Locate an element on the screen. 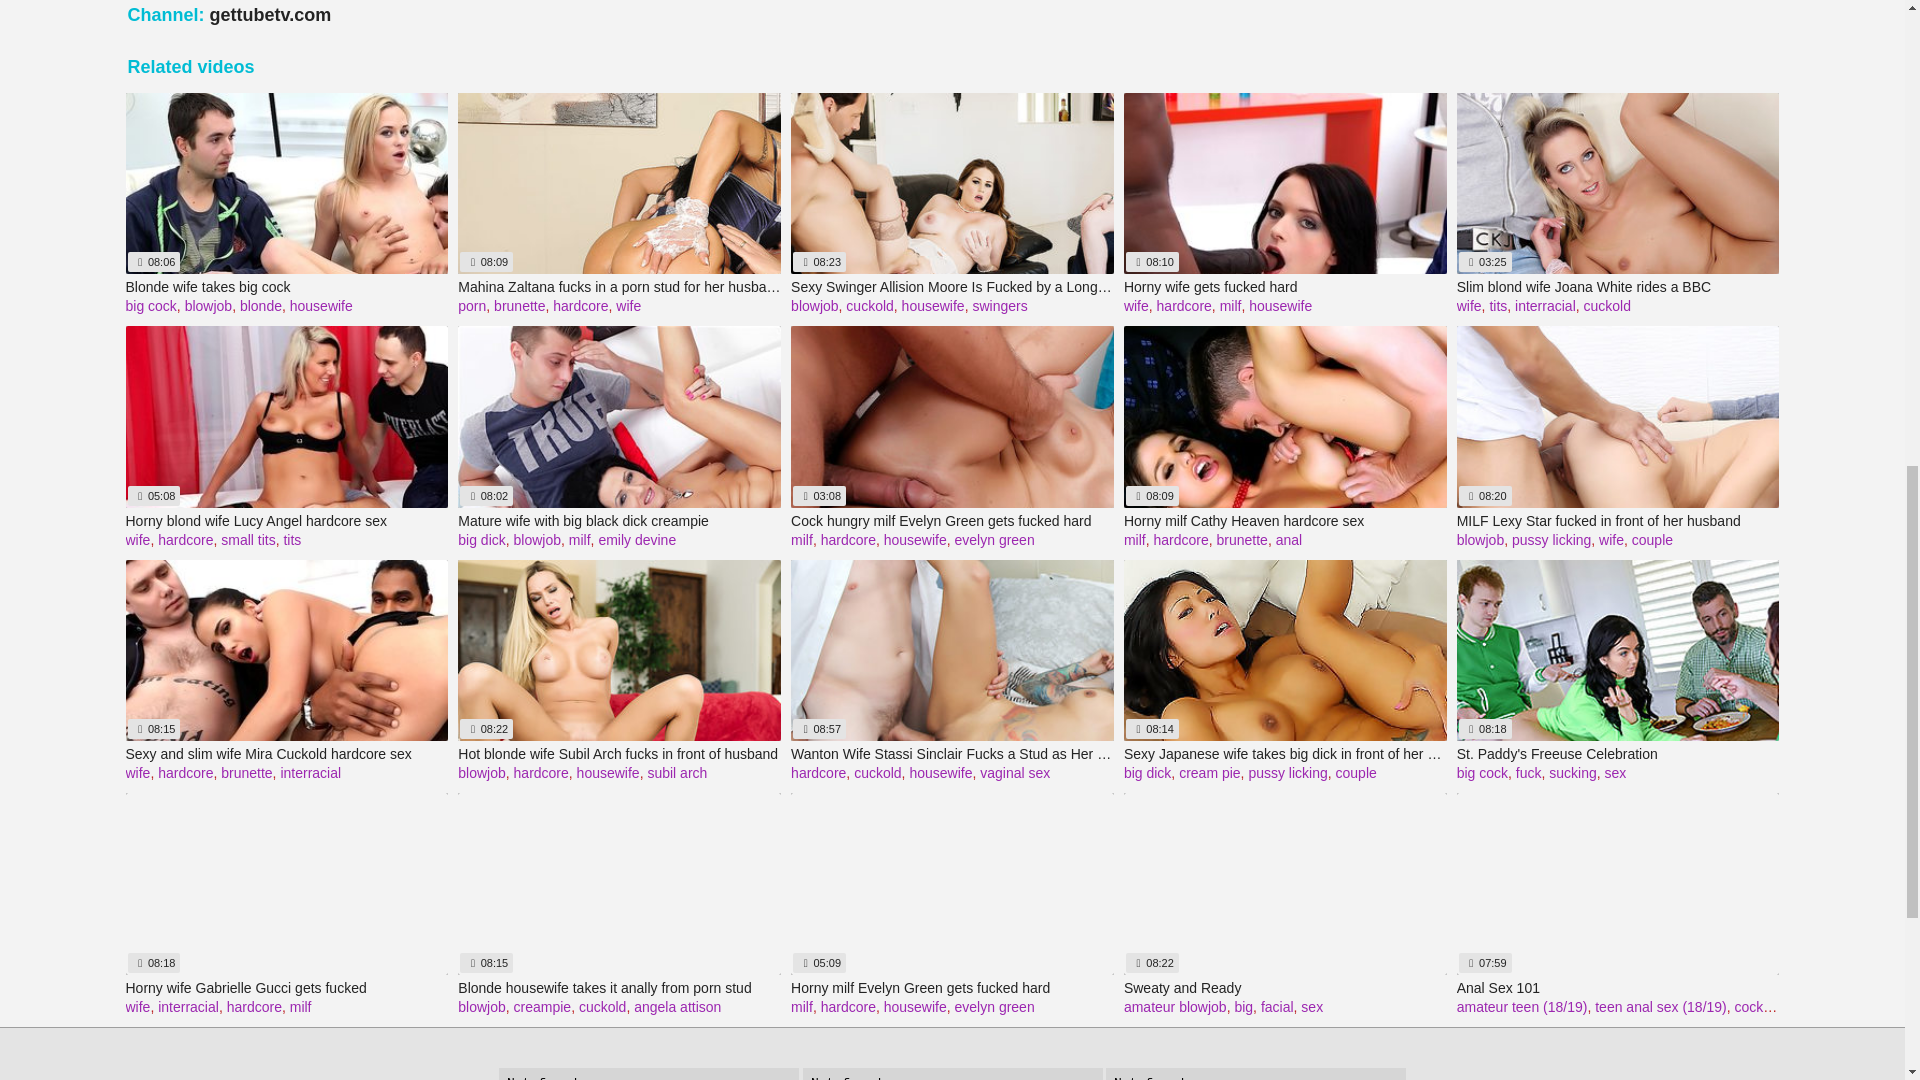 This screenshot has width=1920, height=1080. blonde is located at coordinates (261, 306).